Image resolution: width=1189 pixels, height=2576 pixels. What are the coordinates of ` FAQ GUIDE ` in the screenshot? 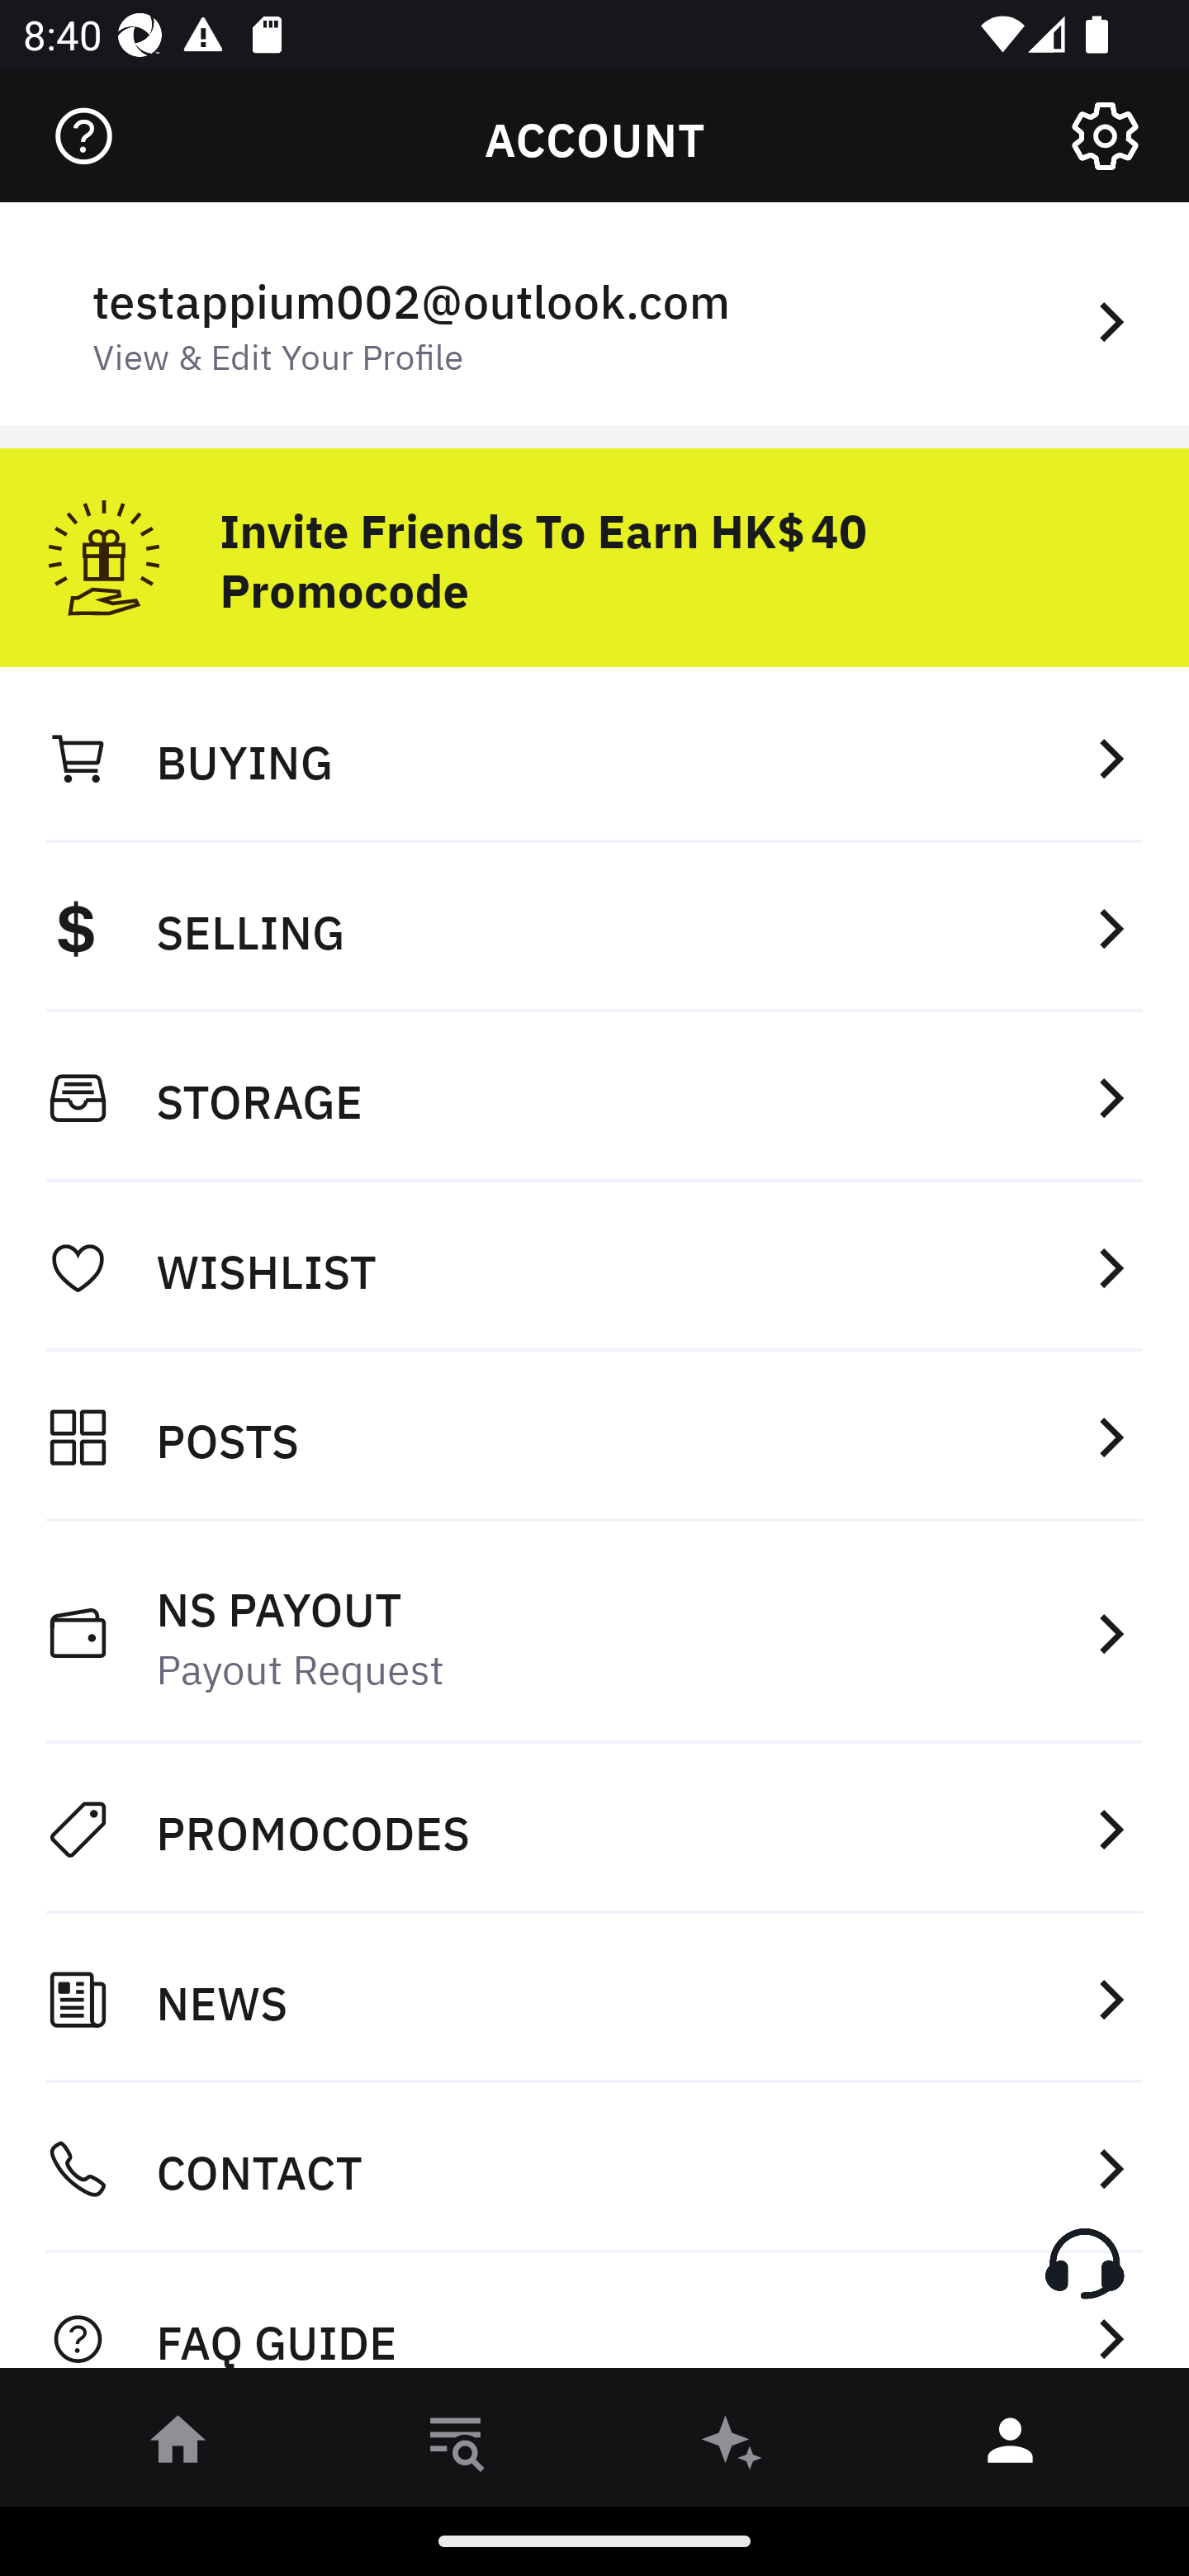 It's located at (594, 2320).